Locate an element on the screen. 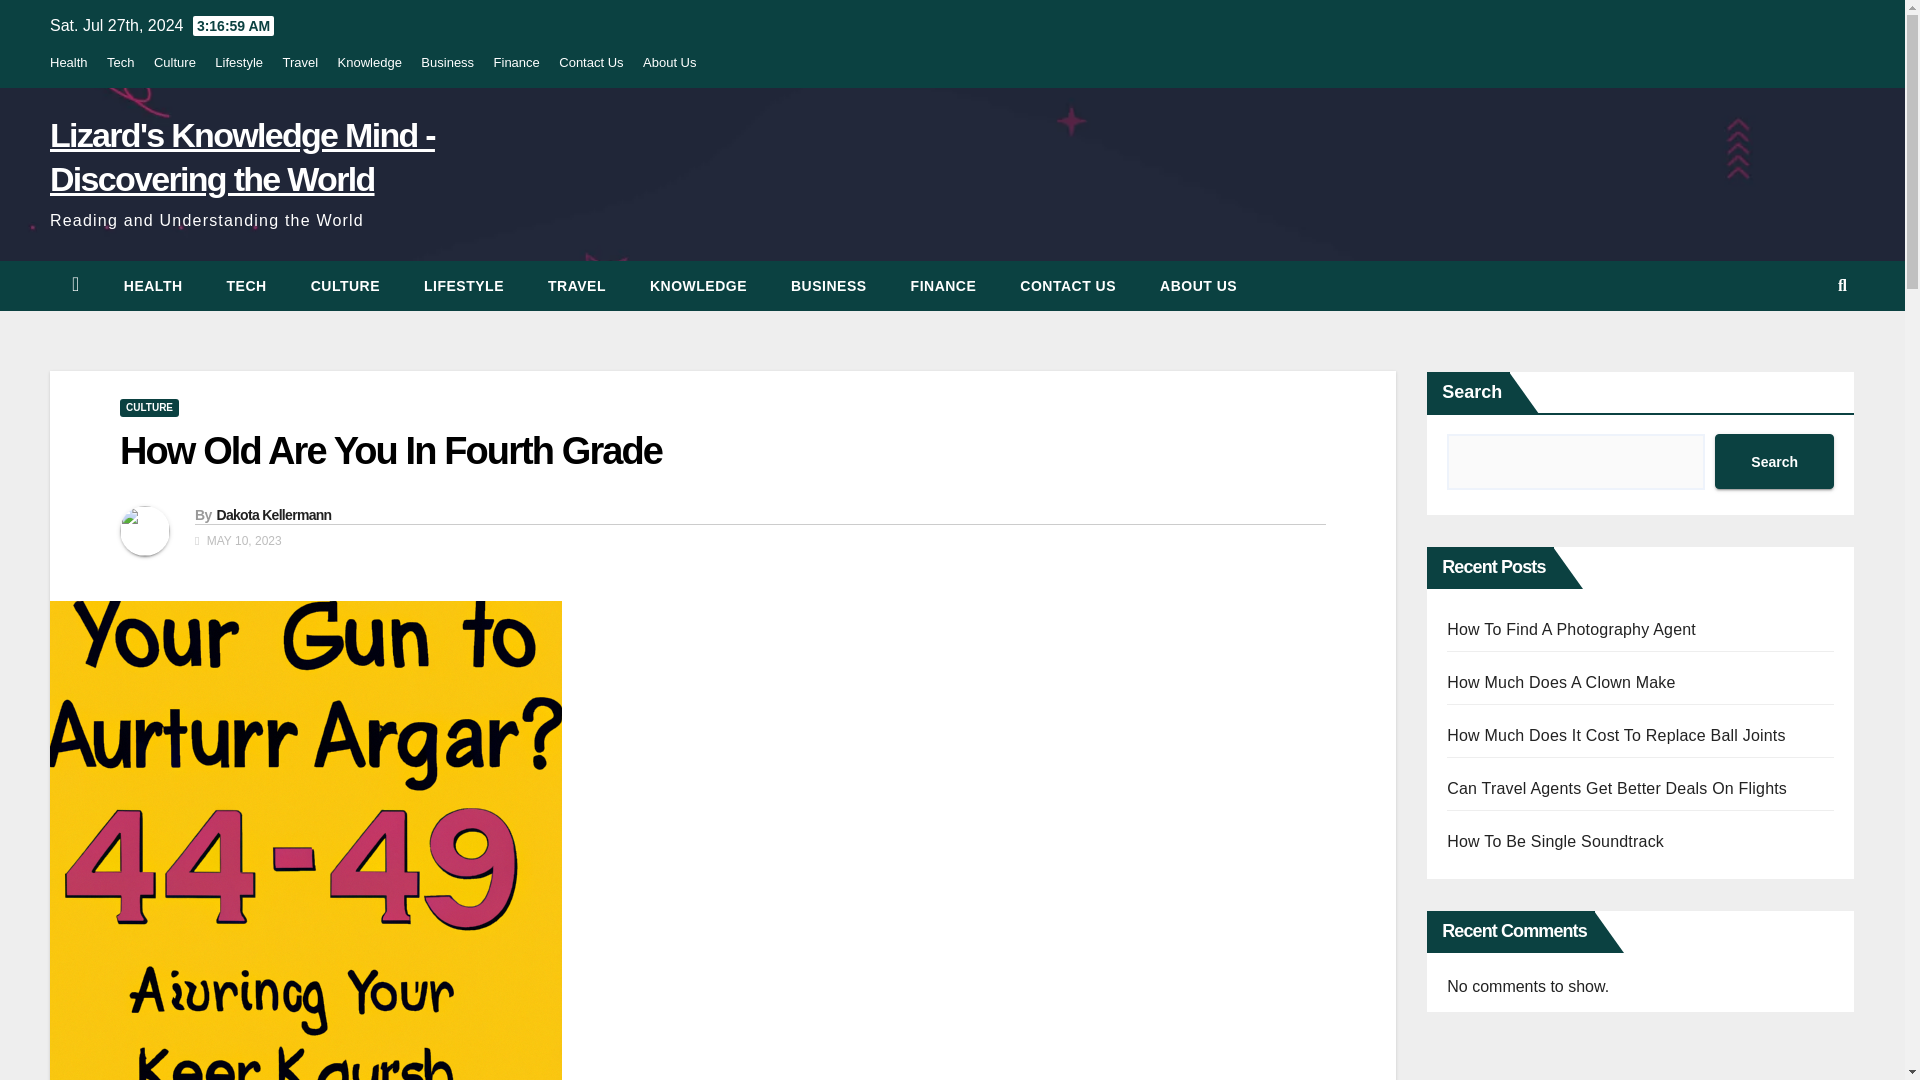 The height and width of the screenshot is (1080, 1920). LIFESTYLE is located at coordinates (464, 286).